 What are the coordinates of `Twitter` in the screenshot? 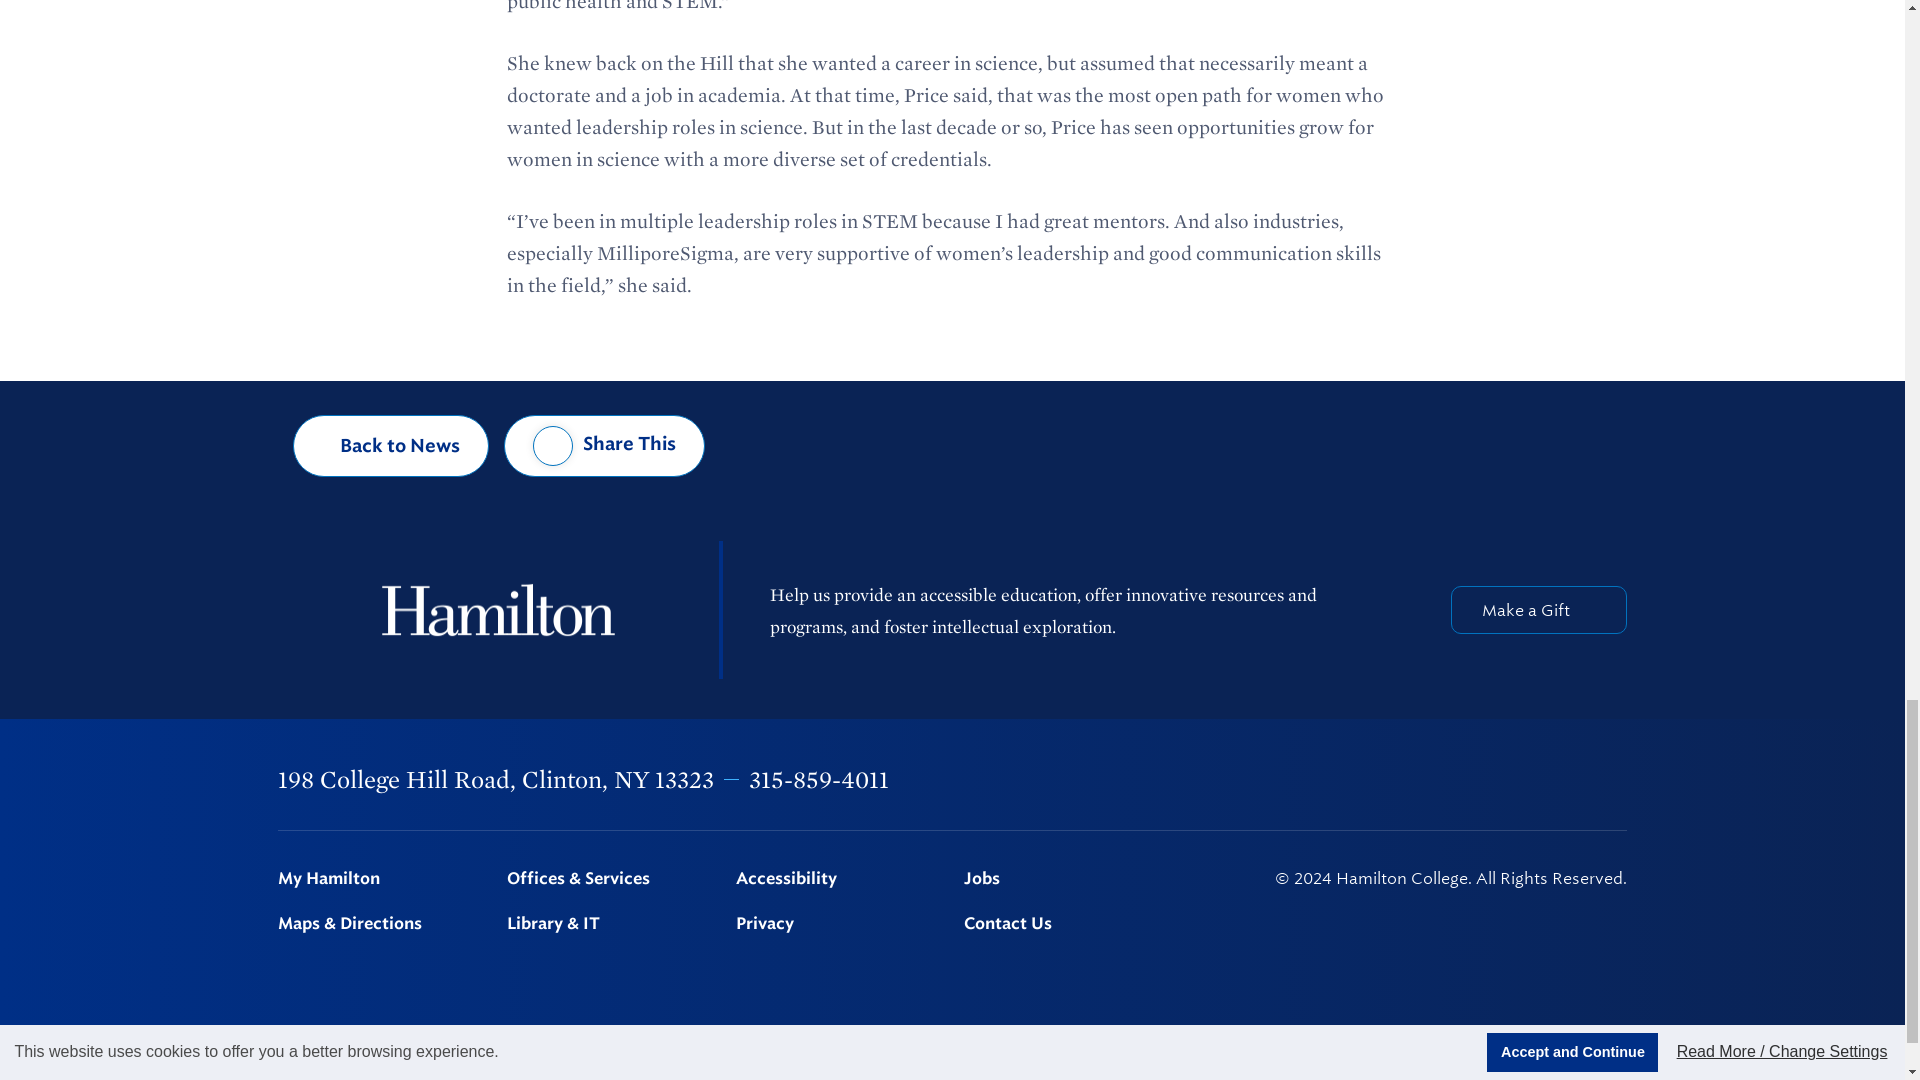 It's located at (1410, 780).